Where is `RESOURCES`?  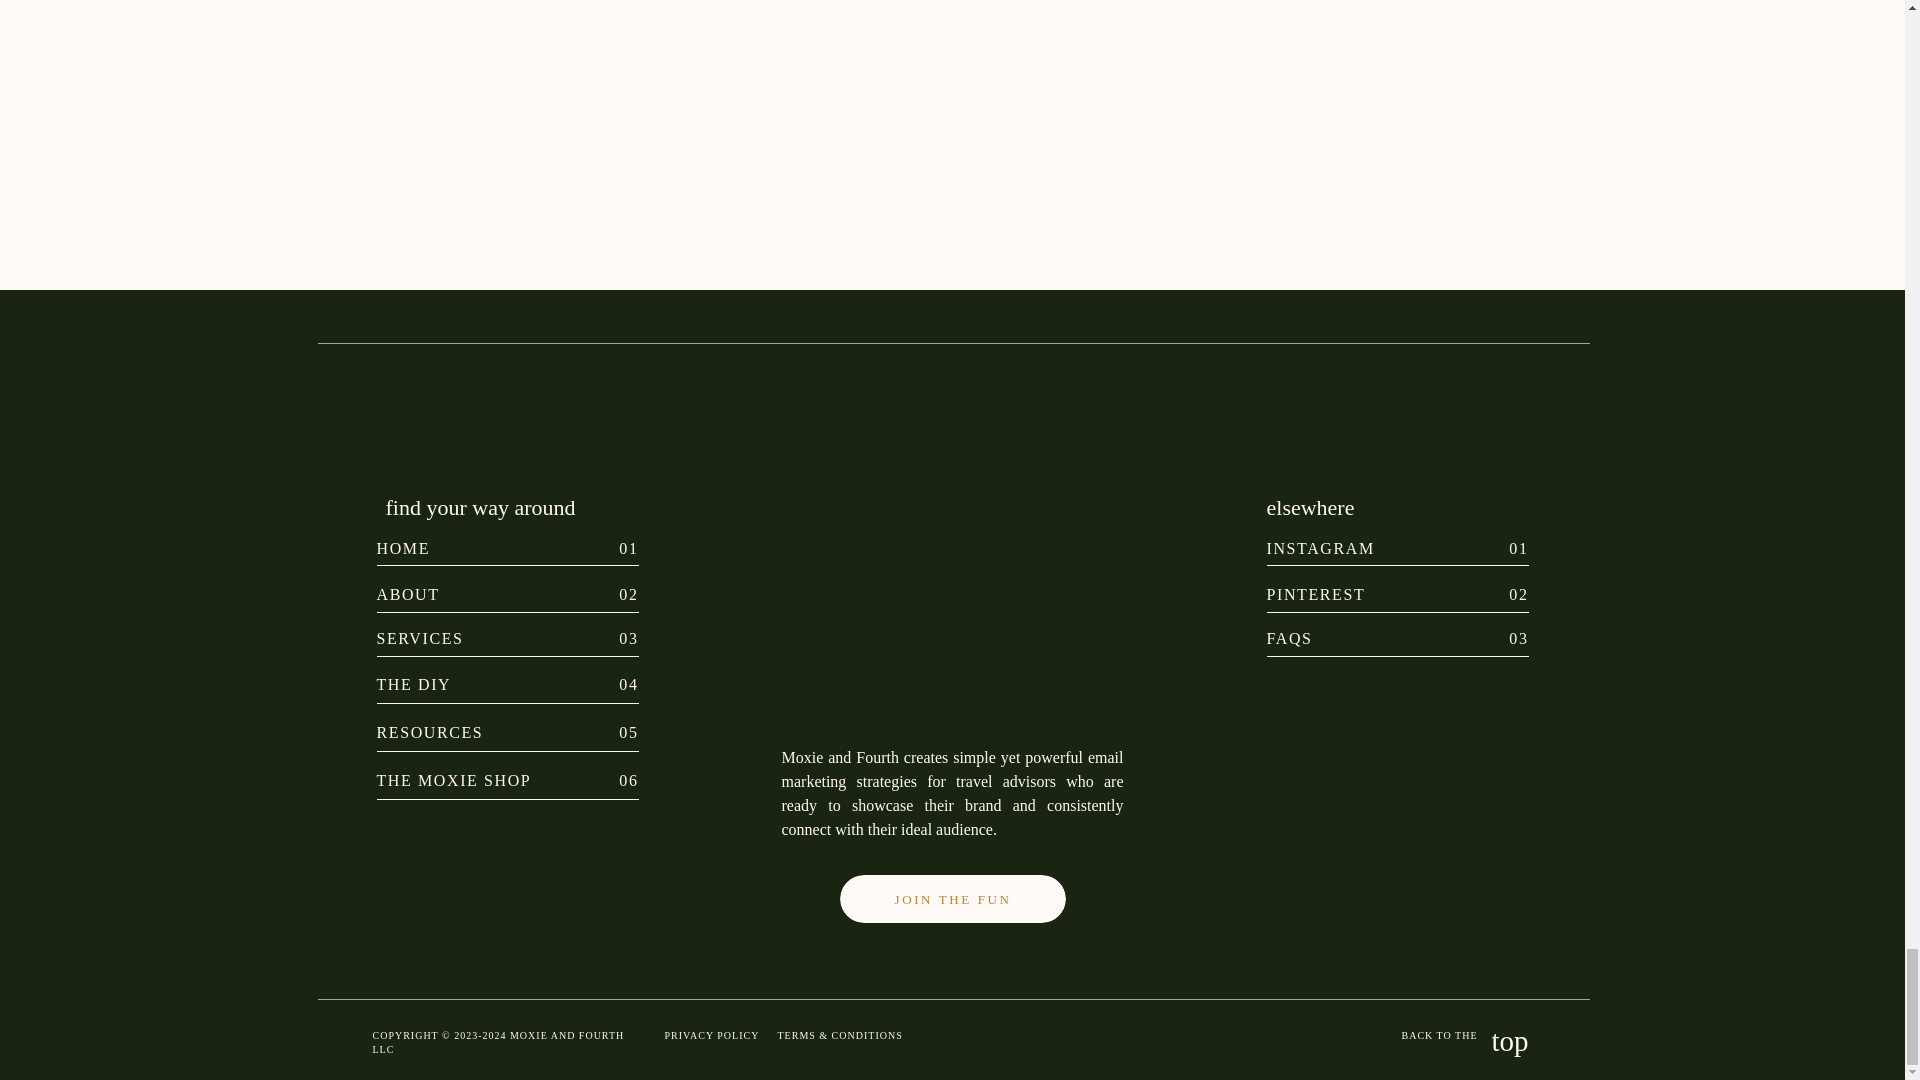
RESOURCES is located at coordinates (491, 730).